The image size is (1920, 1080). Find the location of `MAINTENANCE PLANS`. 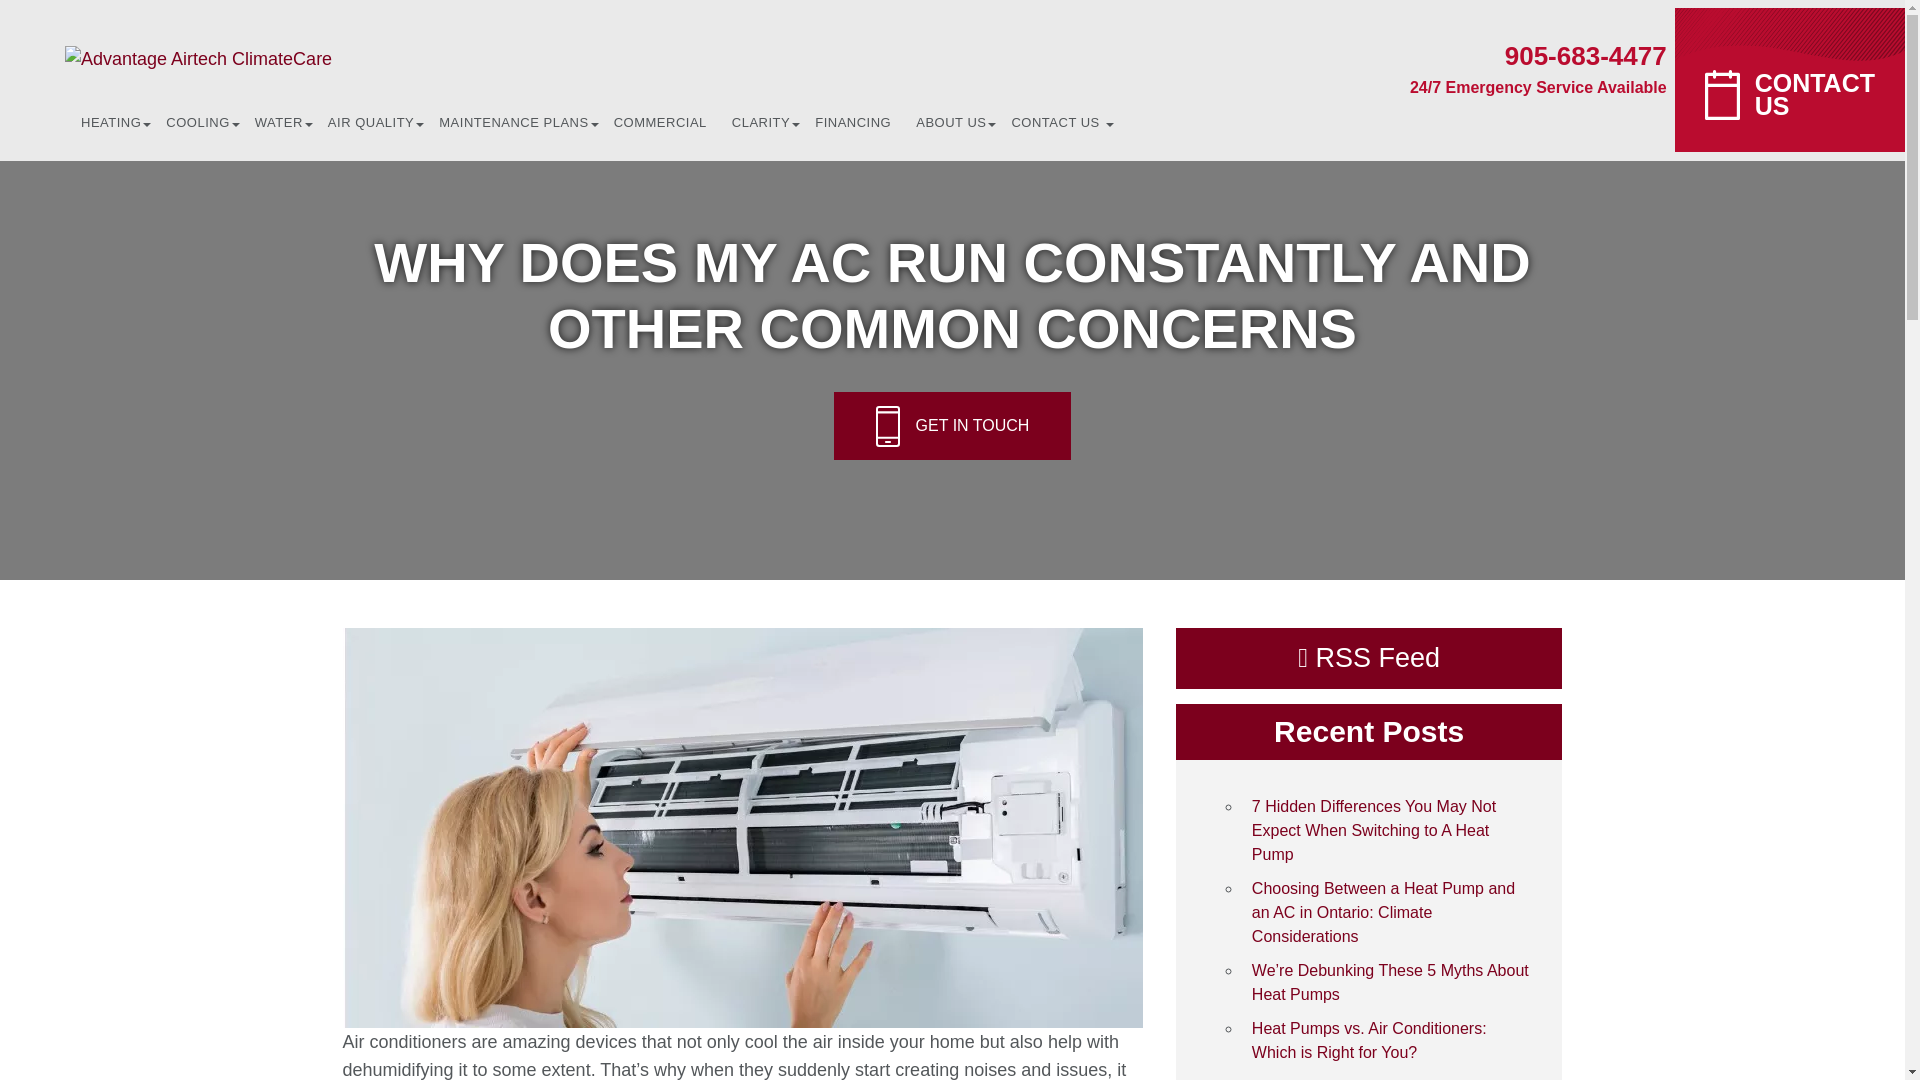

MAINTENANCE PLANS is located at coordinates (512, 122).